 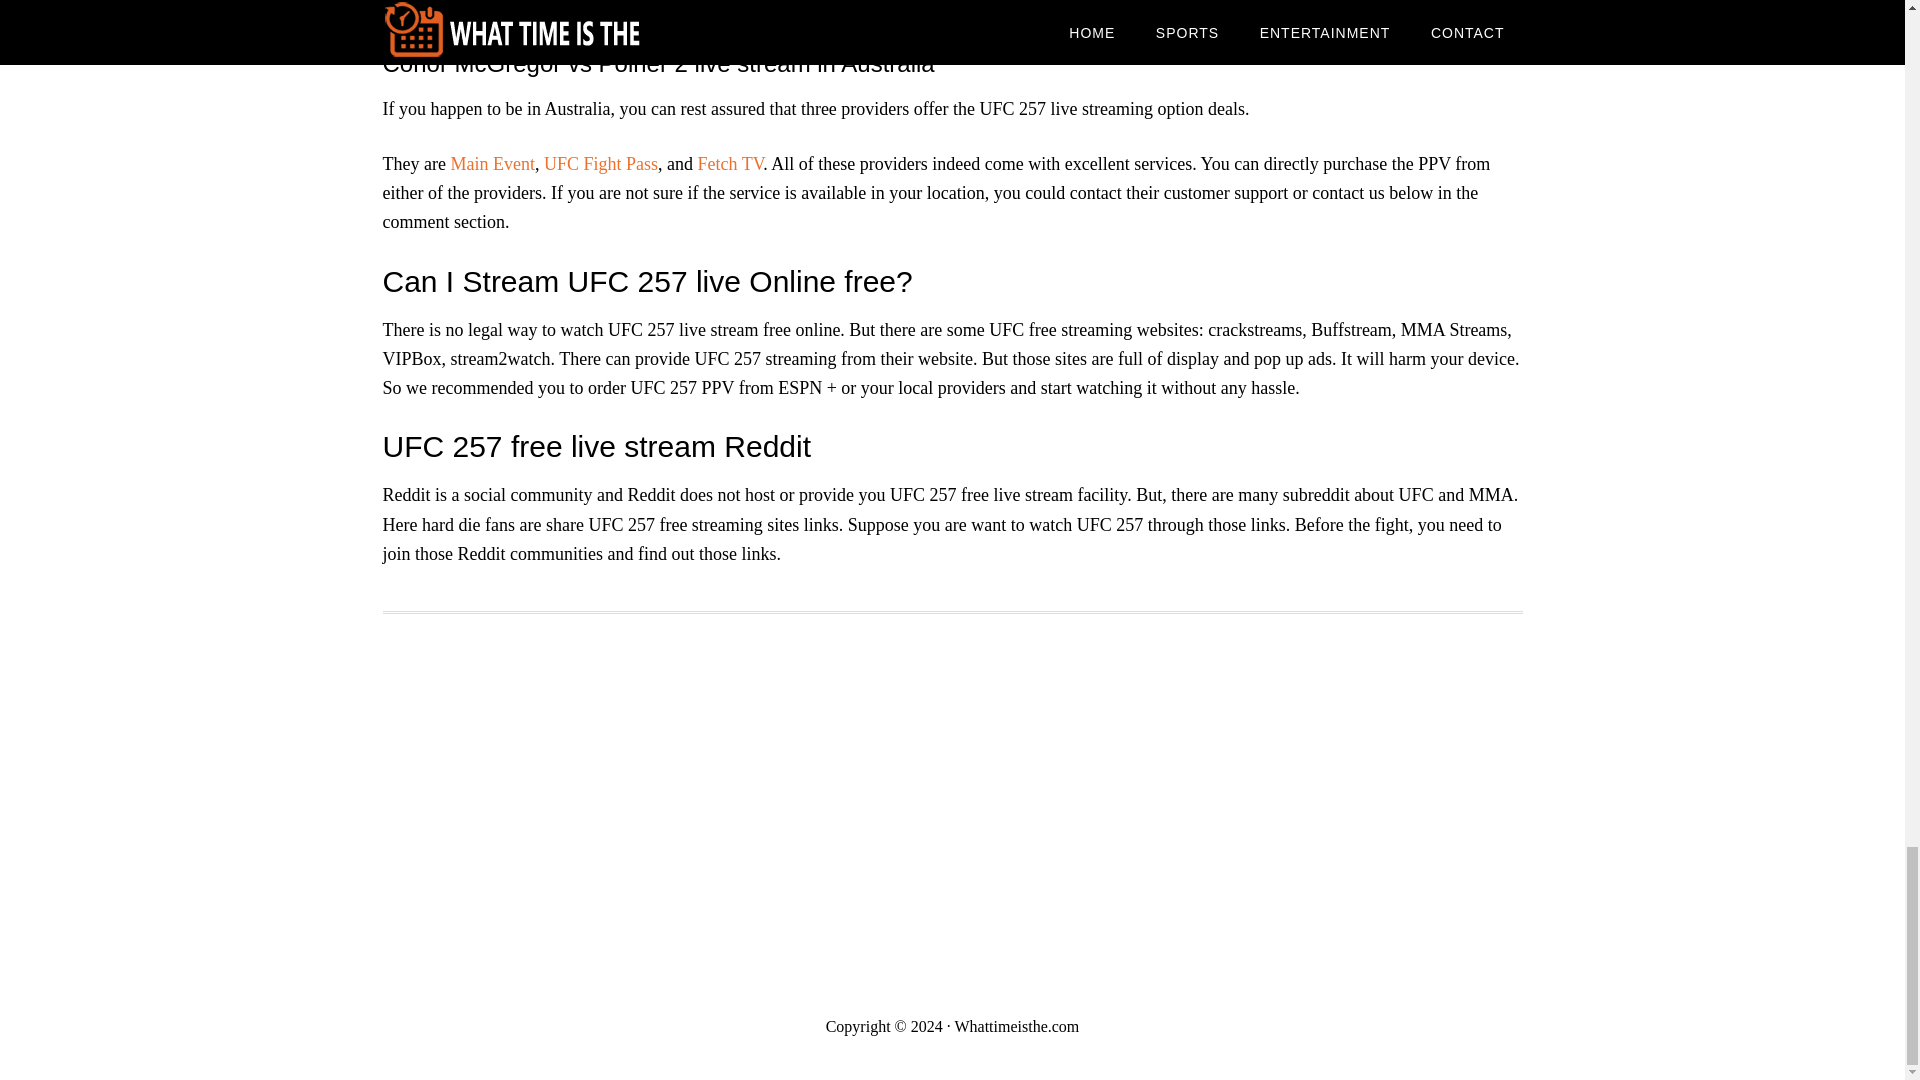 I want to click on Fetch TV, so click(x=731, y=164).